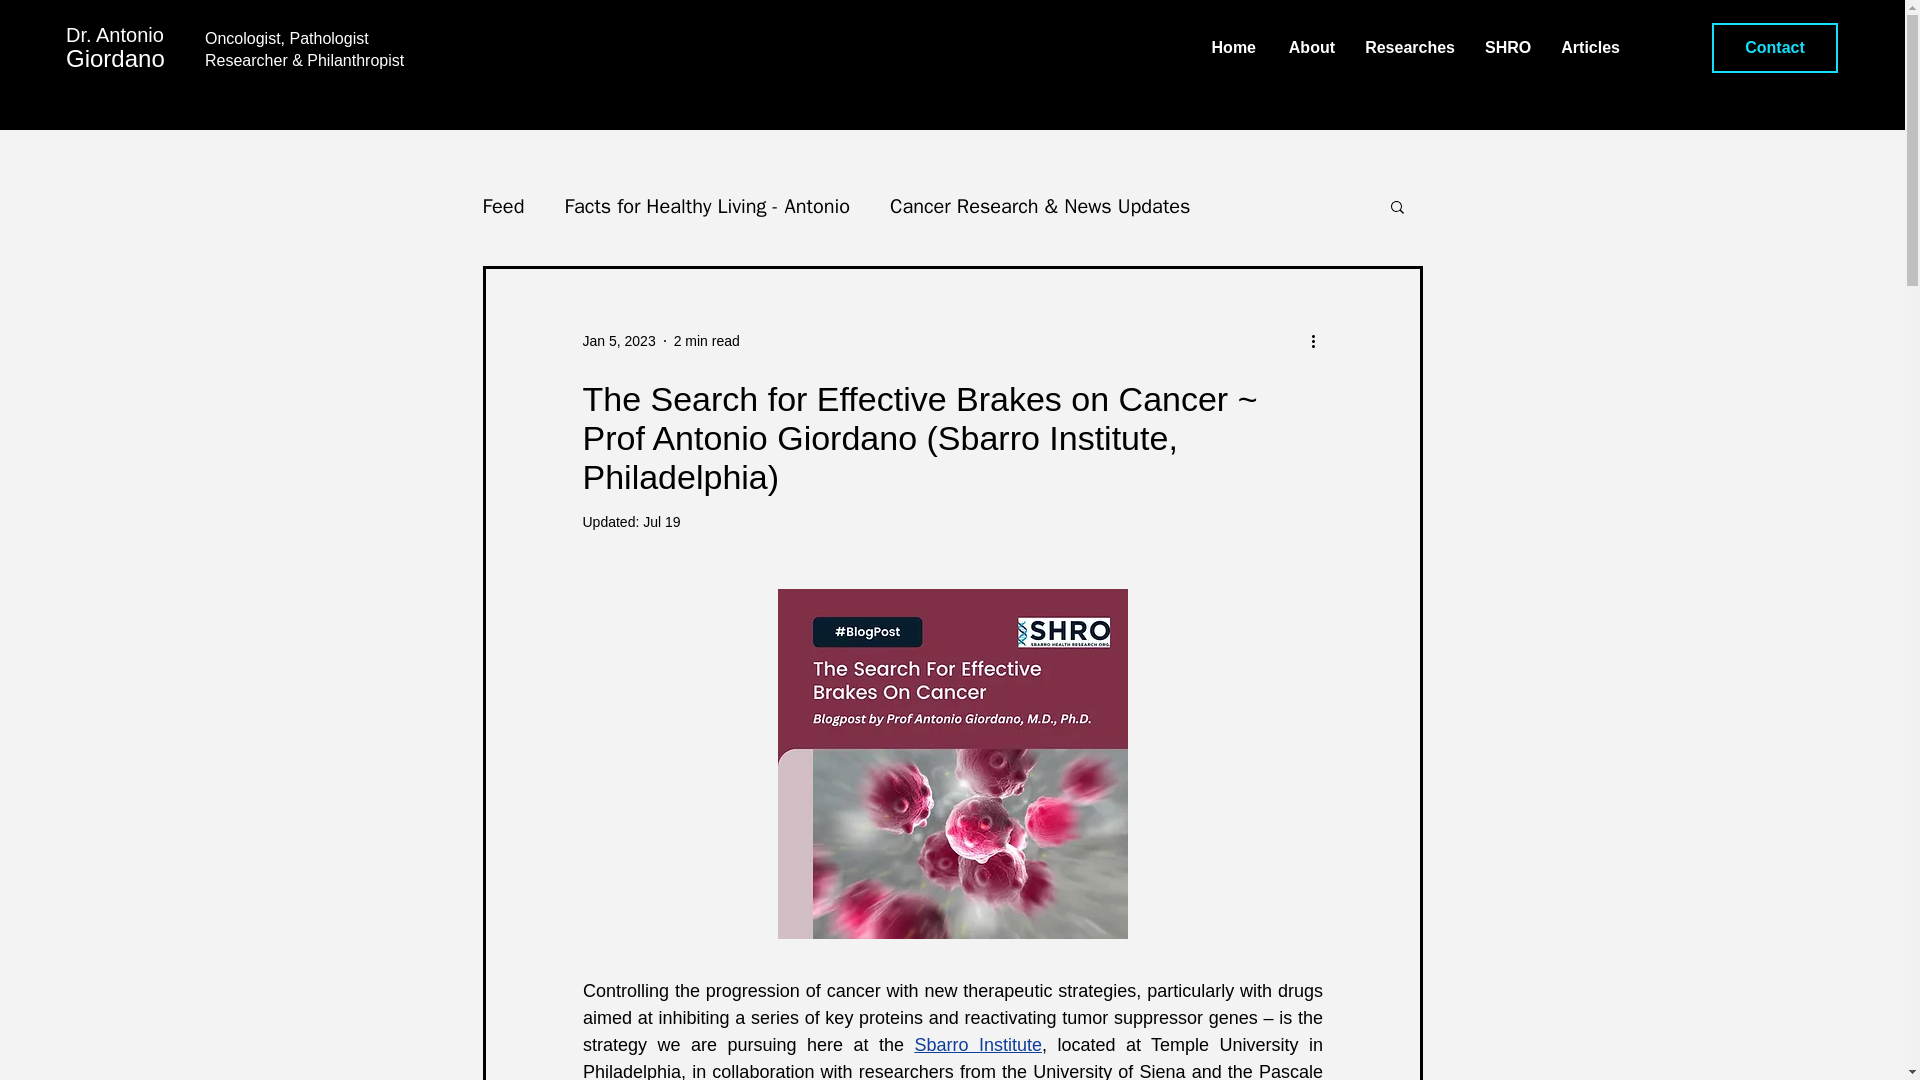 Image resolution: width=1920 pixels, height=1080 pixels. What do you see at coordinates (1410, 48) in the screenshot?
I see `Researches` at bounding box center [1410, 48].